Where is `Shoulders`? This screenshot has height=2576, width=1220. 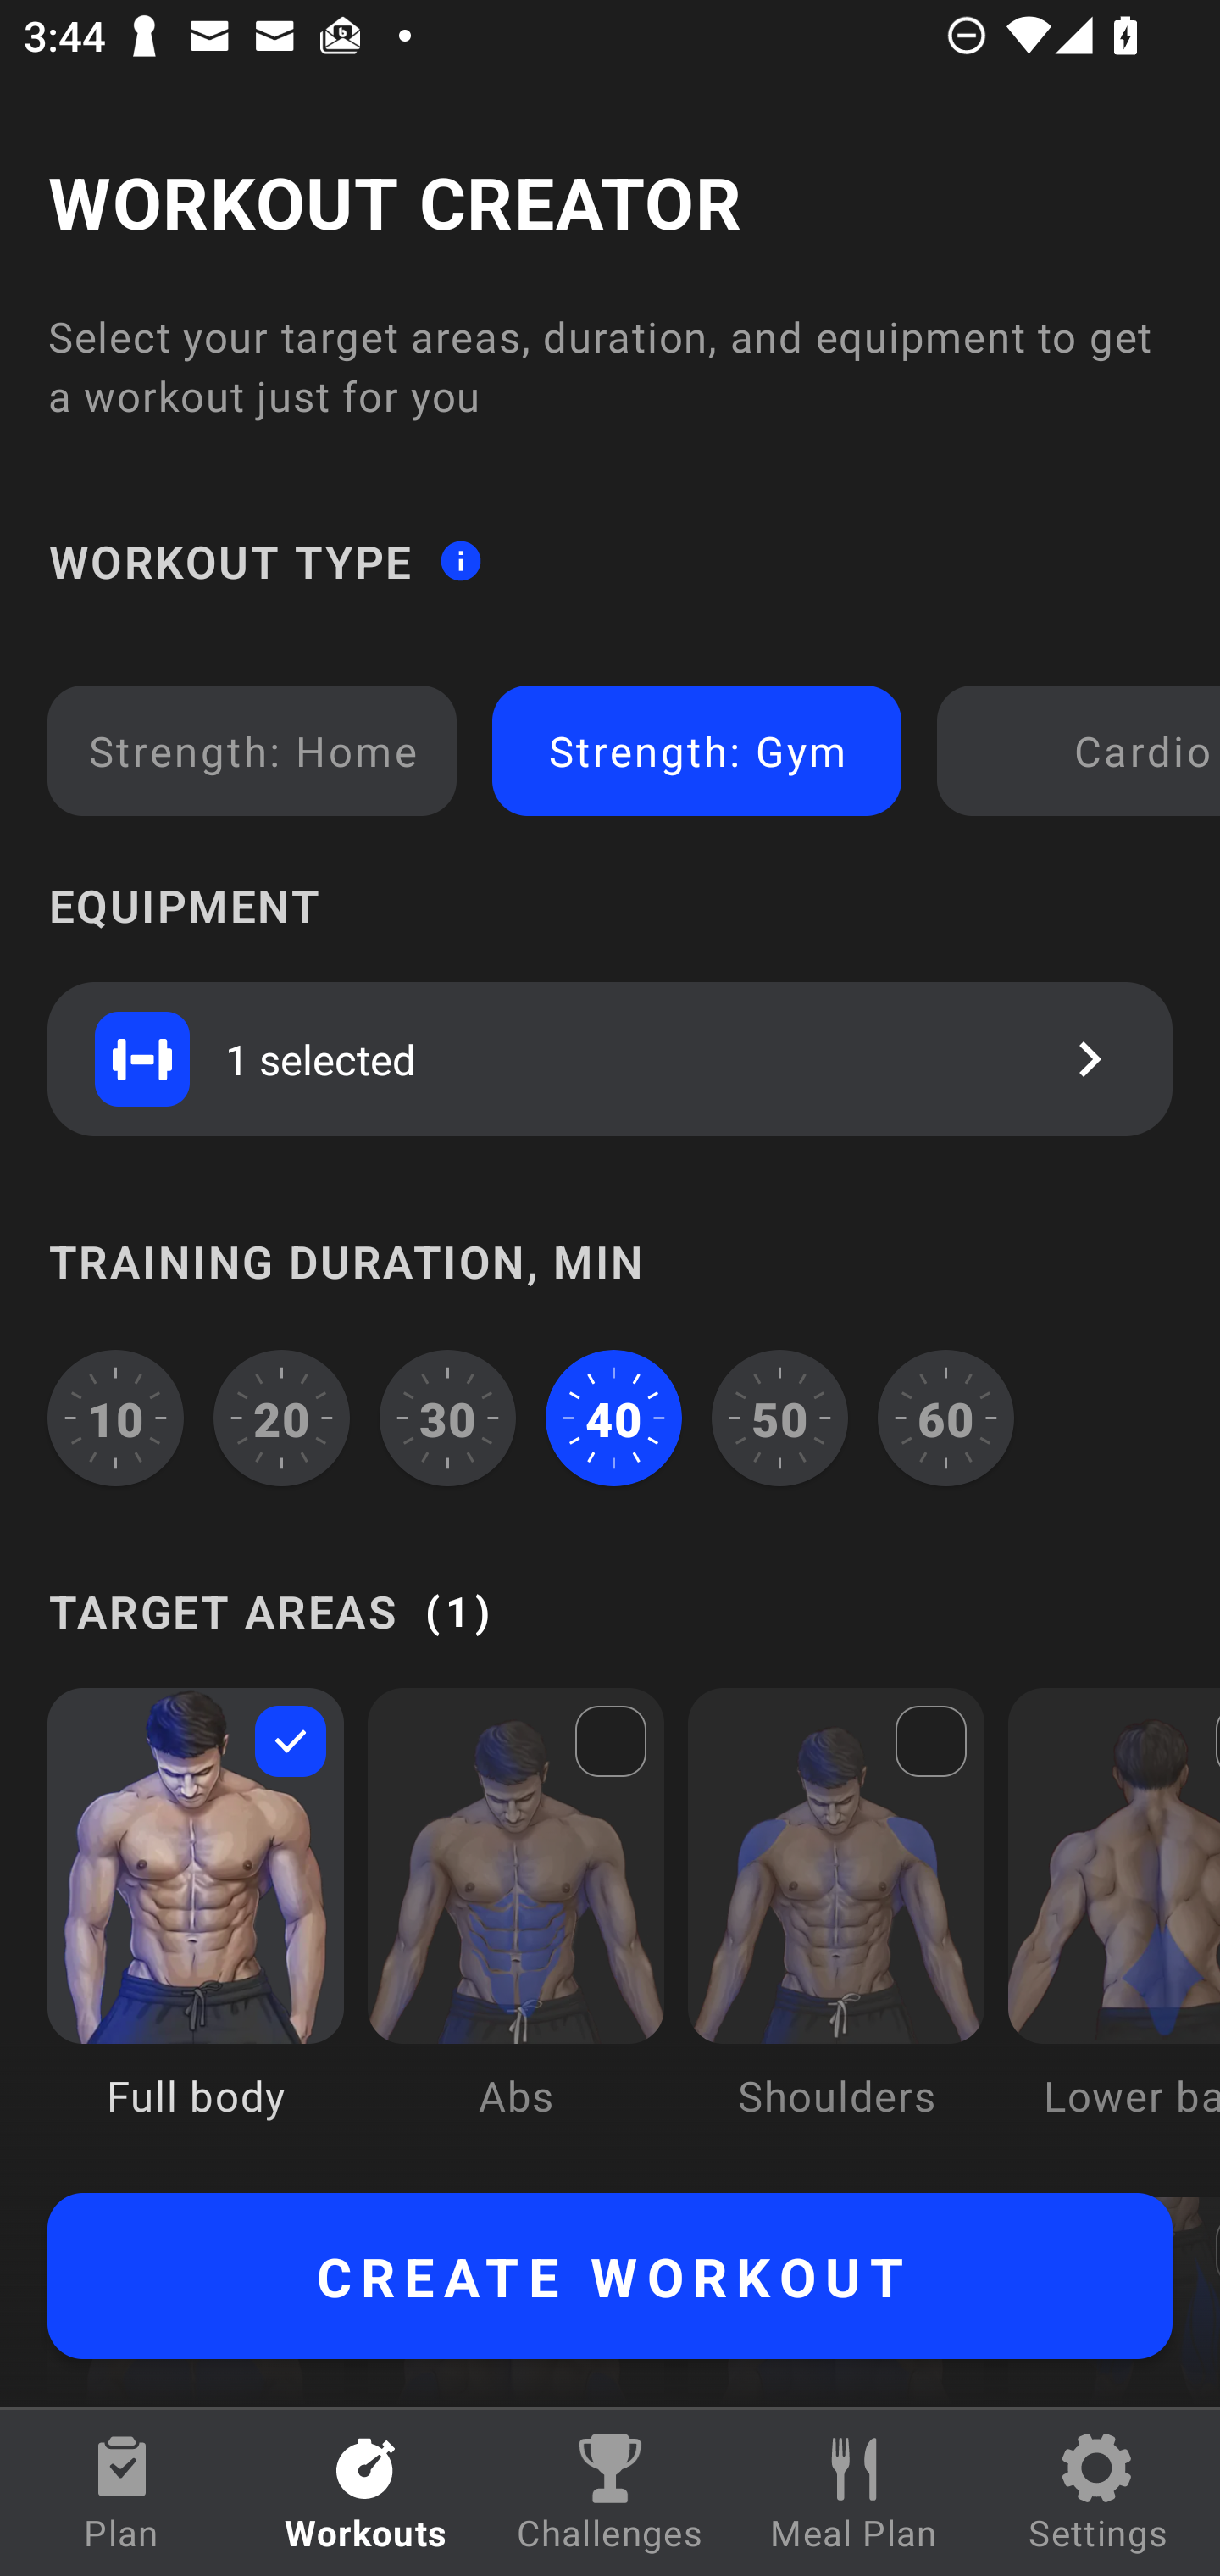 Shoulders is located at coordinates (836, 1927).